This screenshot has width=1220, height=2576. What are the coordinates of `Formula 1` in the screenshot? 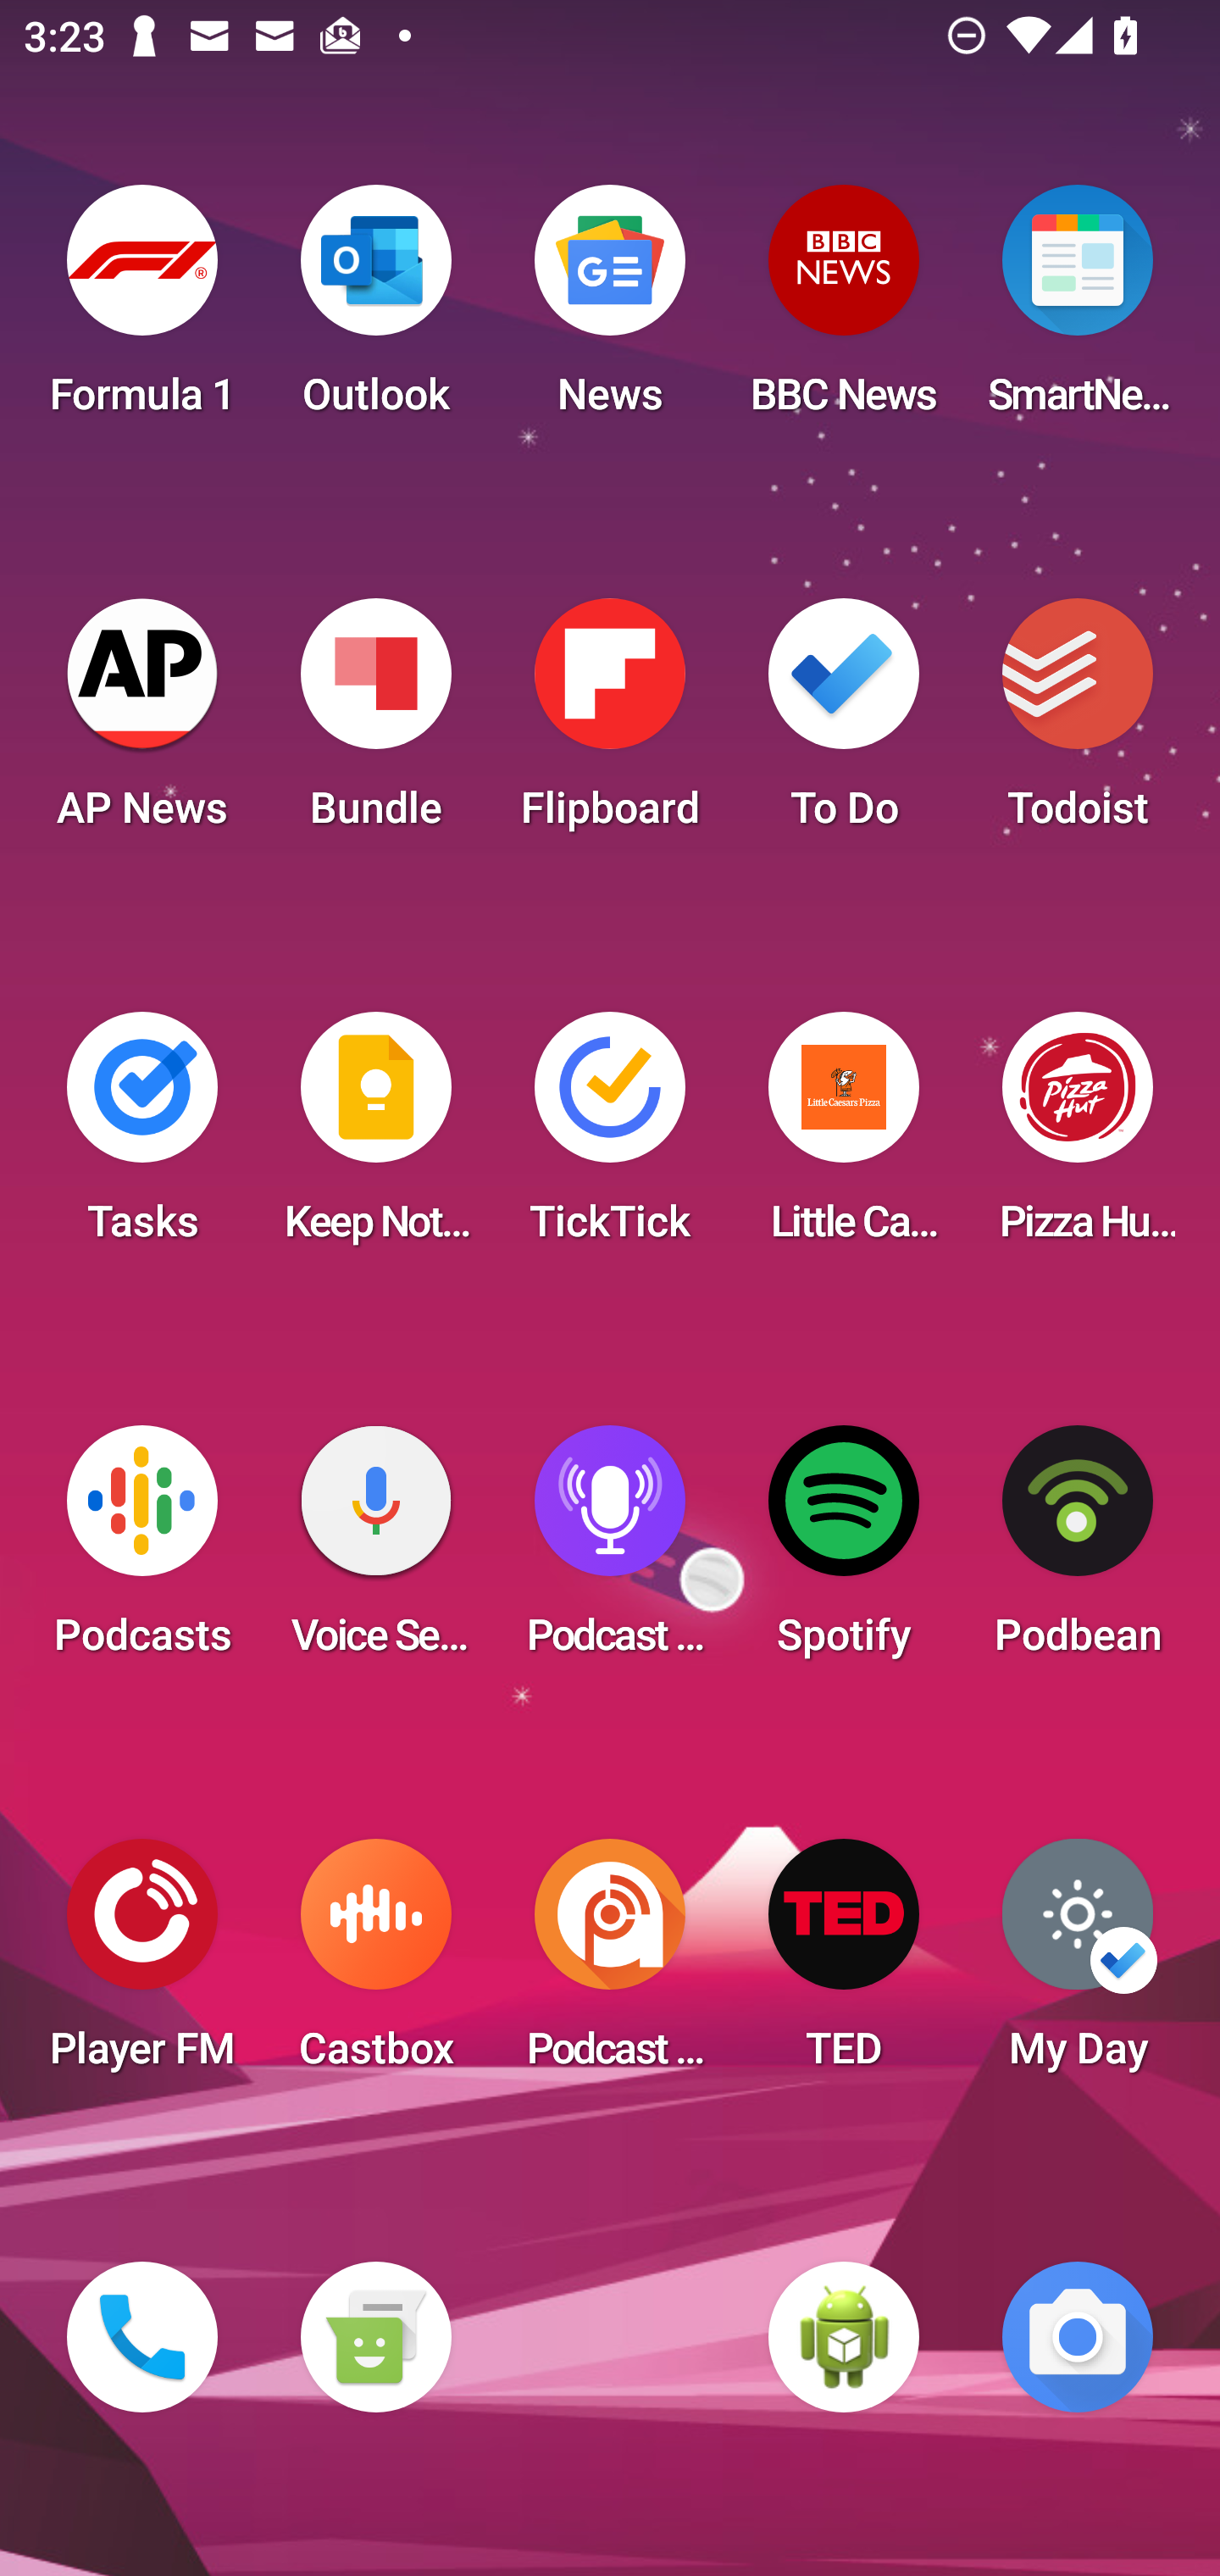 It's located at (142, 310).